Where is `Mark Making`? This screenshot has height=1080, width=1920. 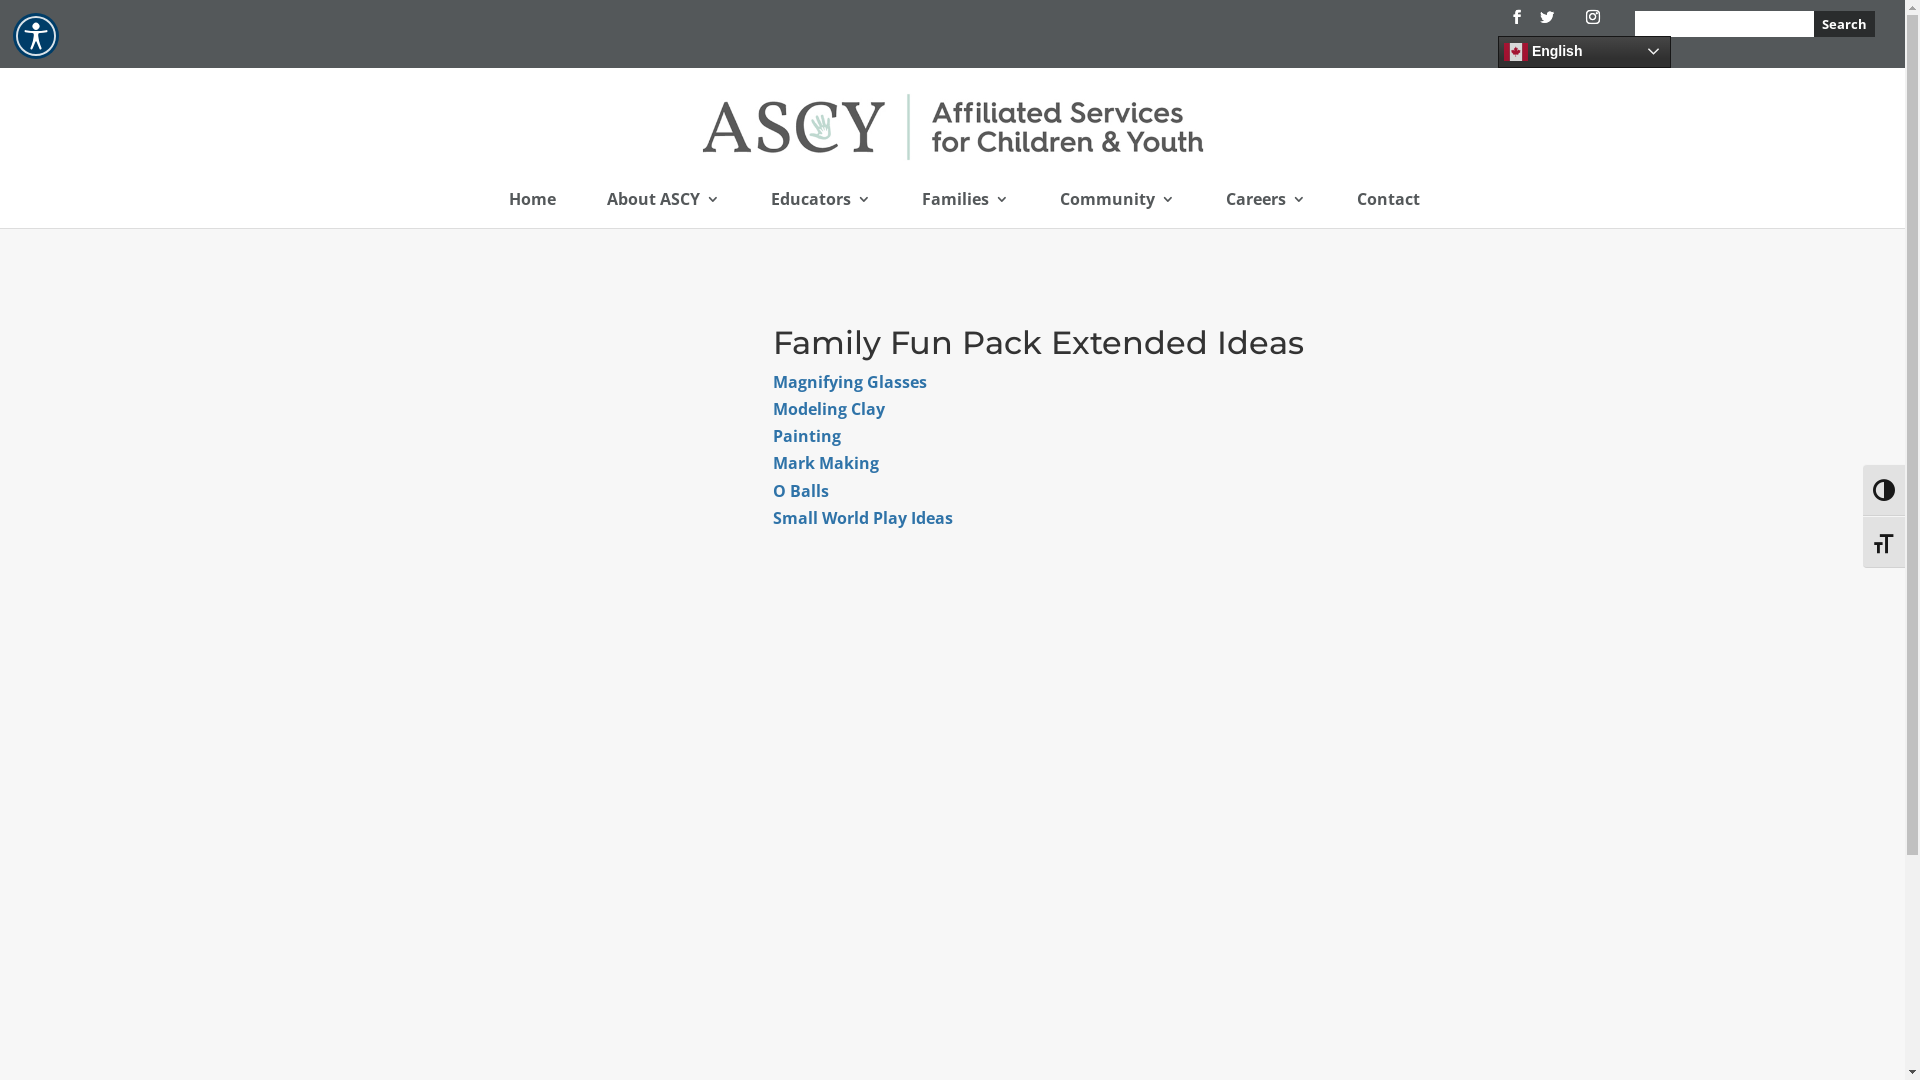
Mark Making is located at coordinates (826, 463).